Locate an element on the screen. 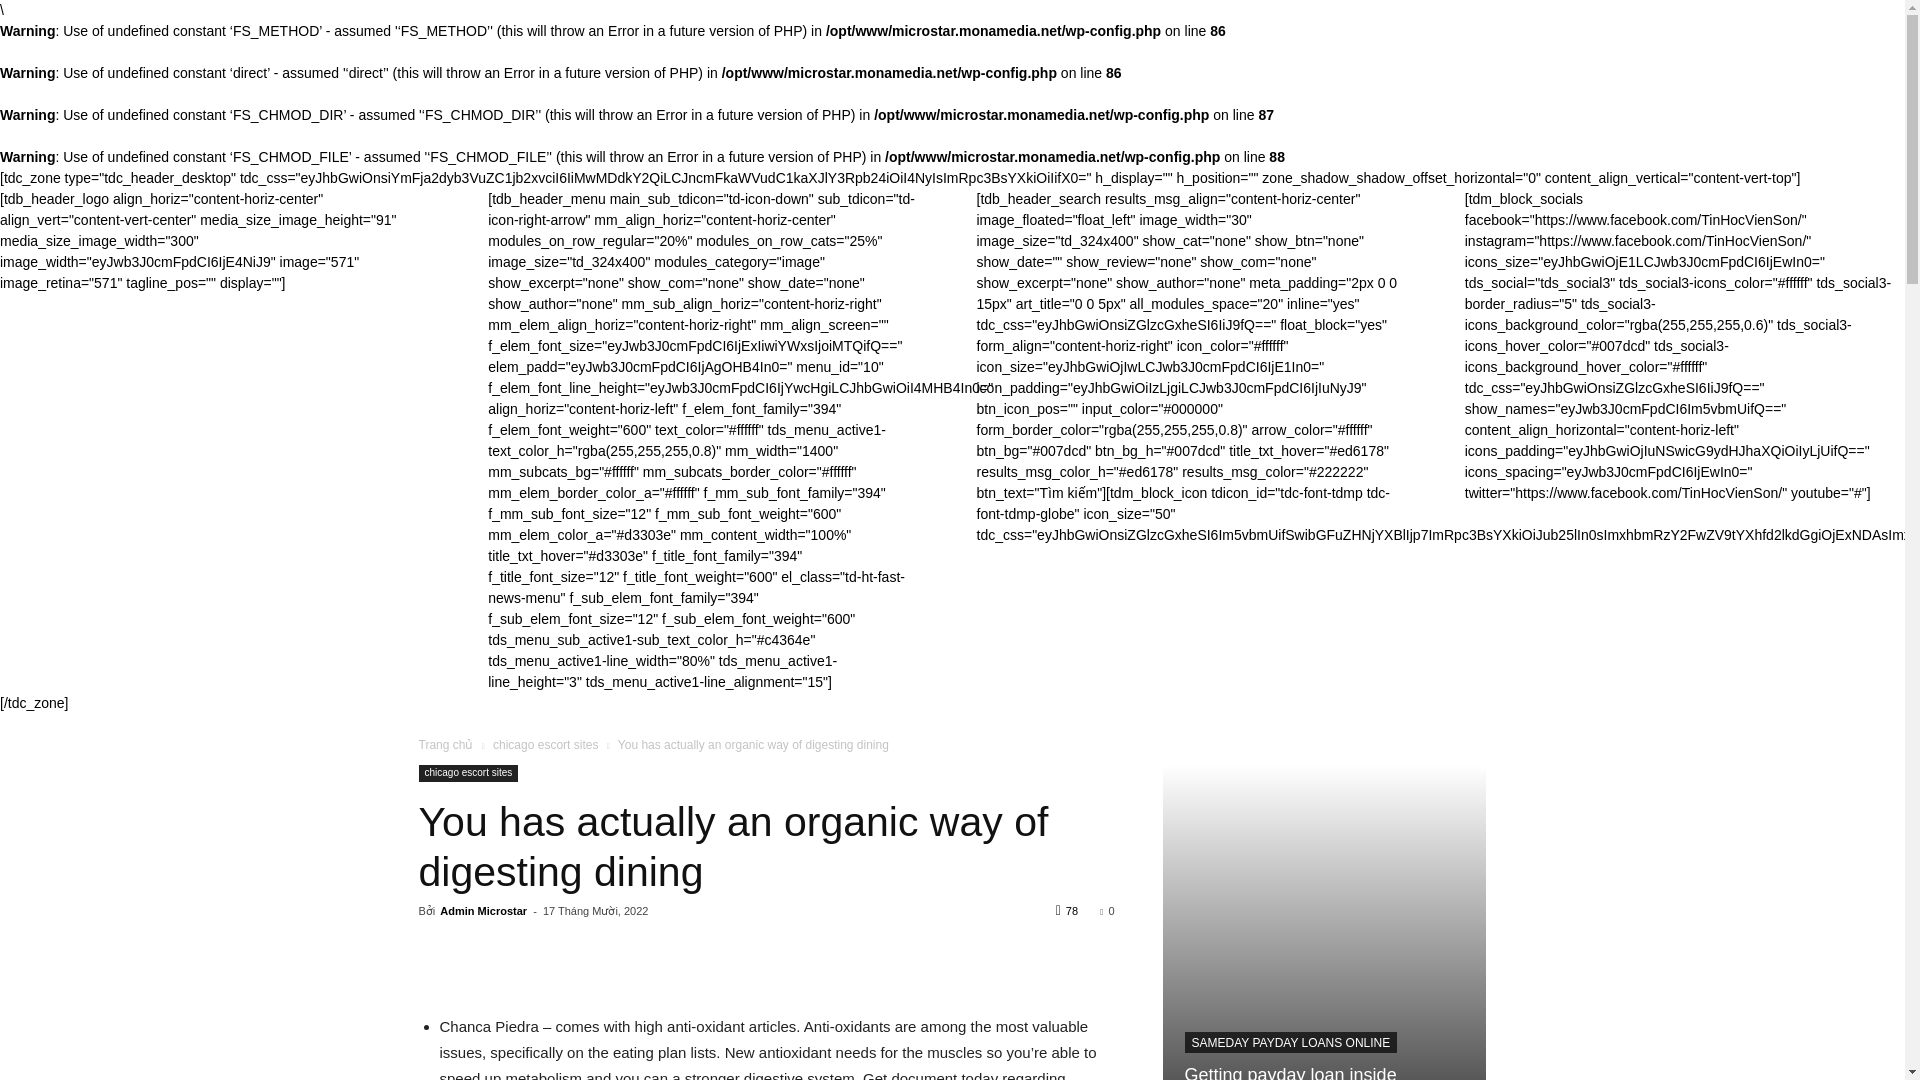 The image size is (1920, 1080). SAMEDAY PAYDAY LOANS ONLINE is located at coordinates (1290, 1042).